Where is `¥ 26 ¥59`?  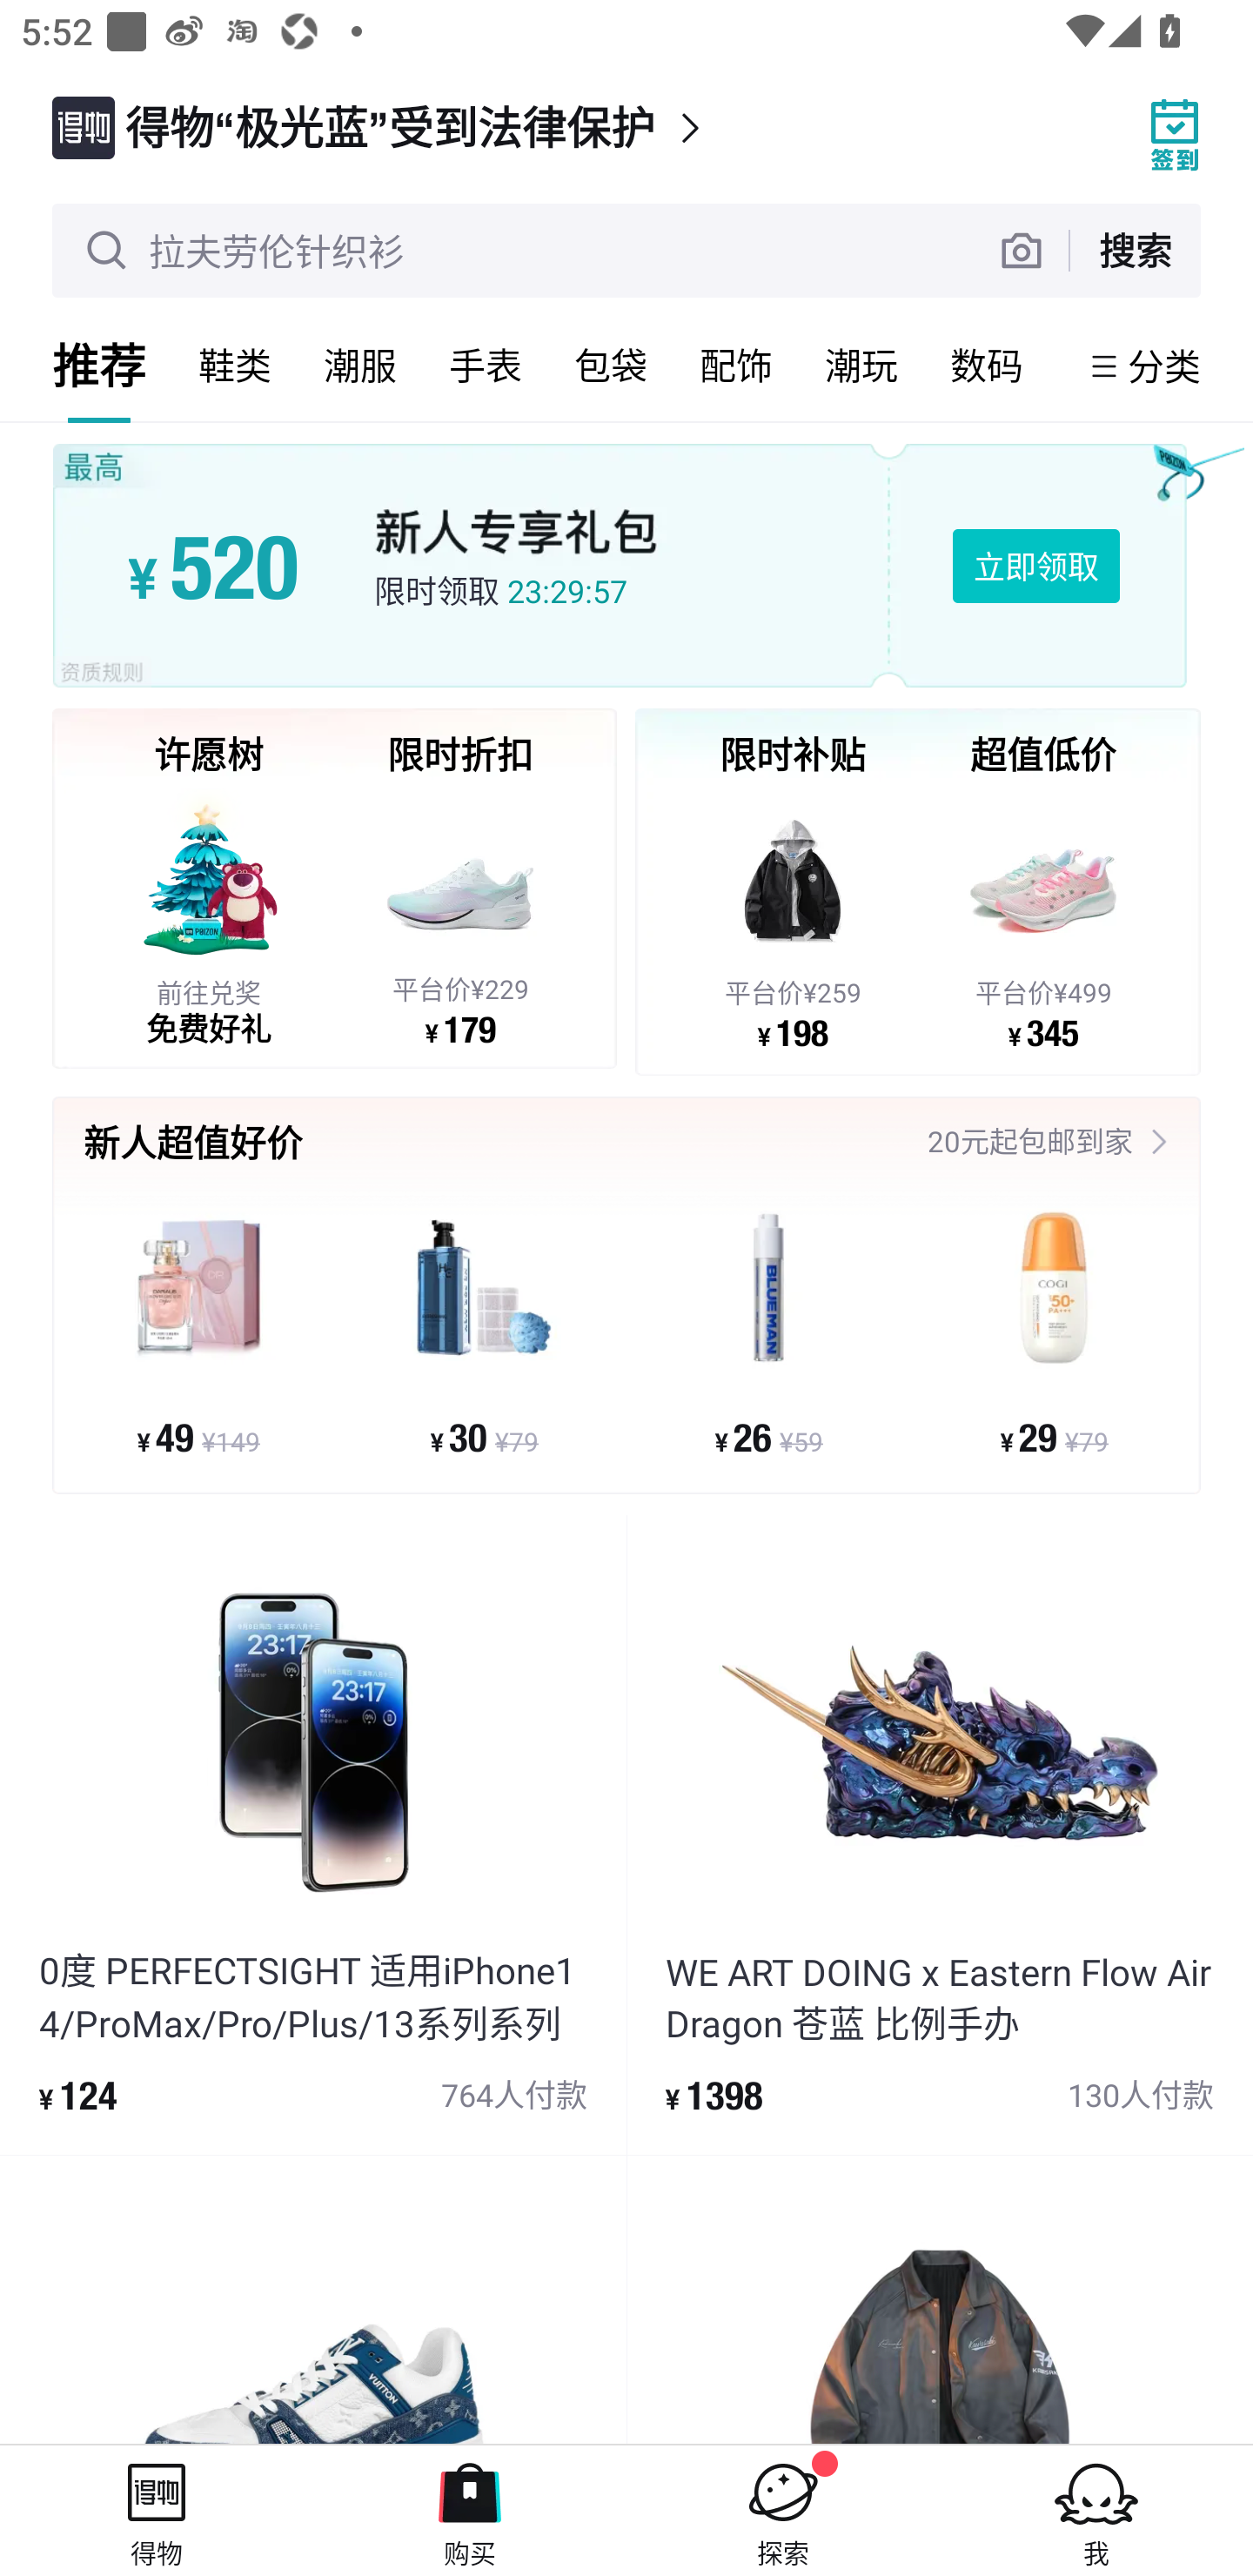 ¥ 26 ¥59 is located at coordinates (769, 1332).